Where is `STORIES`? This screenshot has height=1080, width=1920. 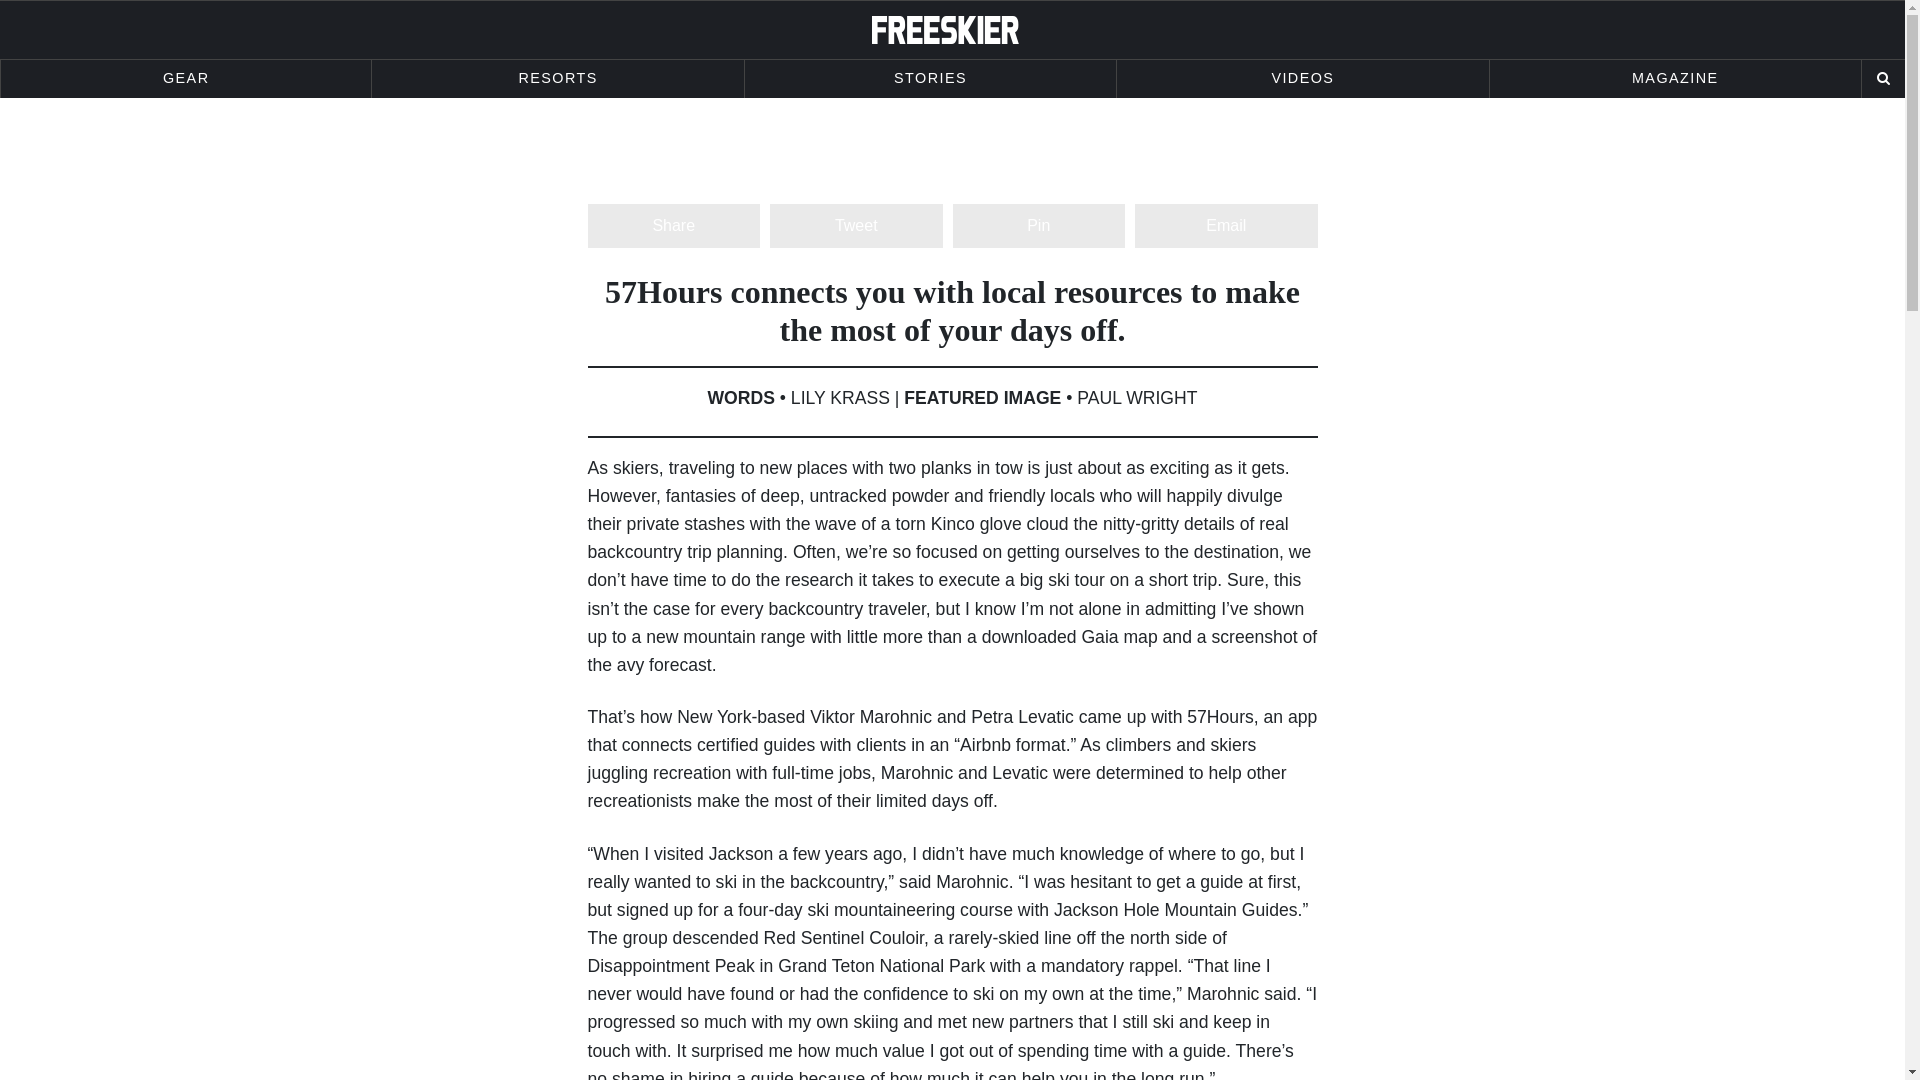 STORIES is located at coordinates (930, 79).